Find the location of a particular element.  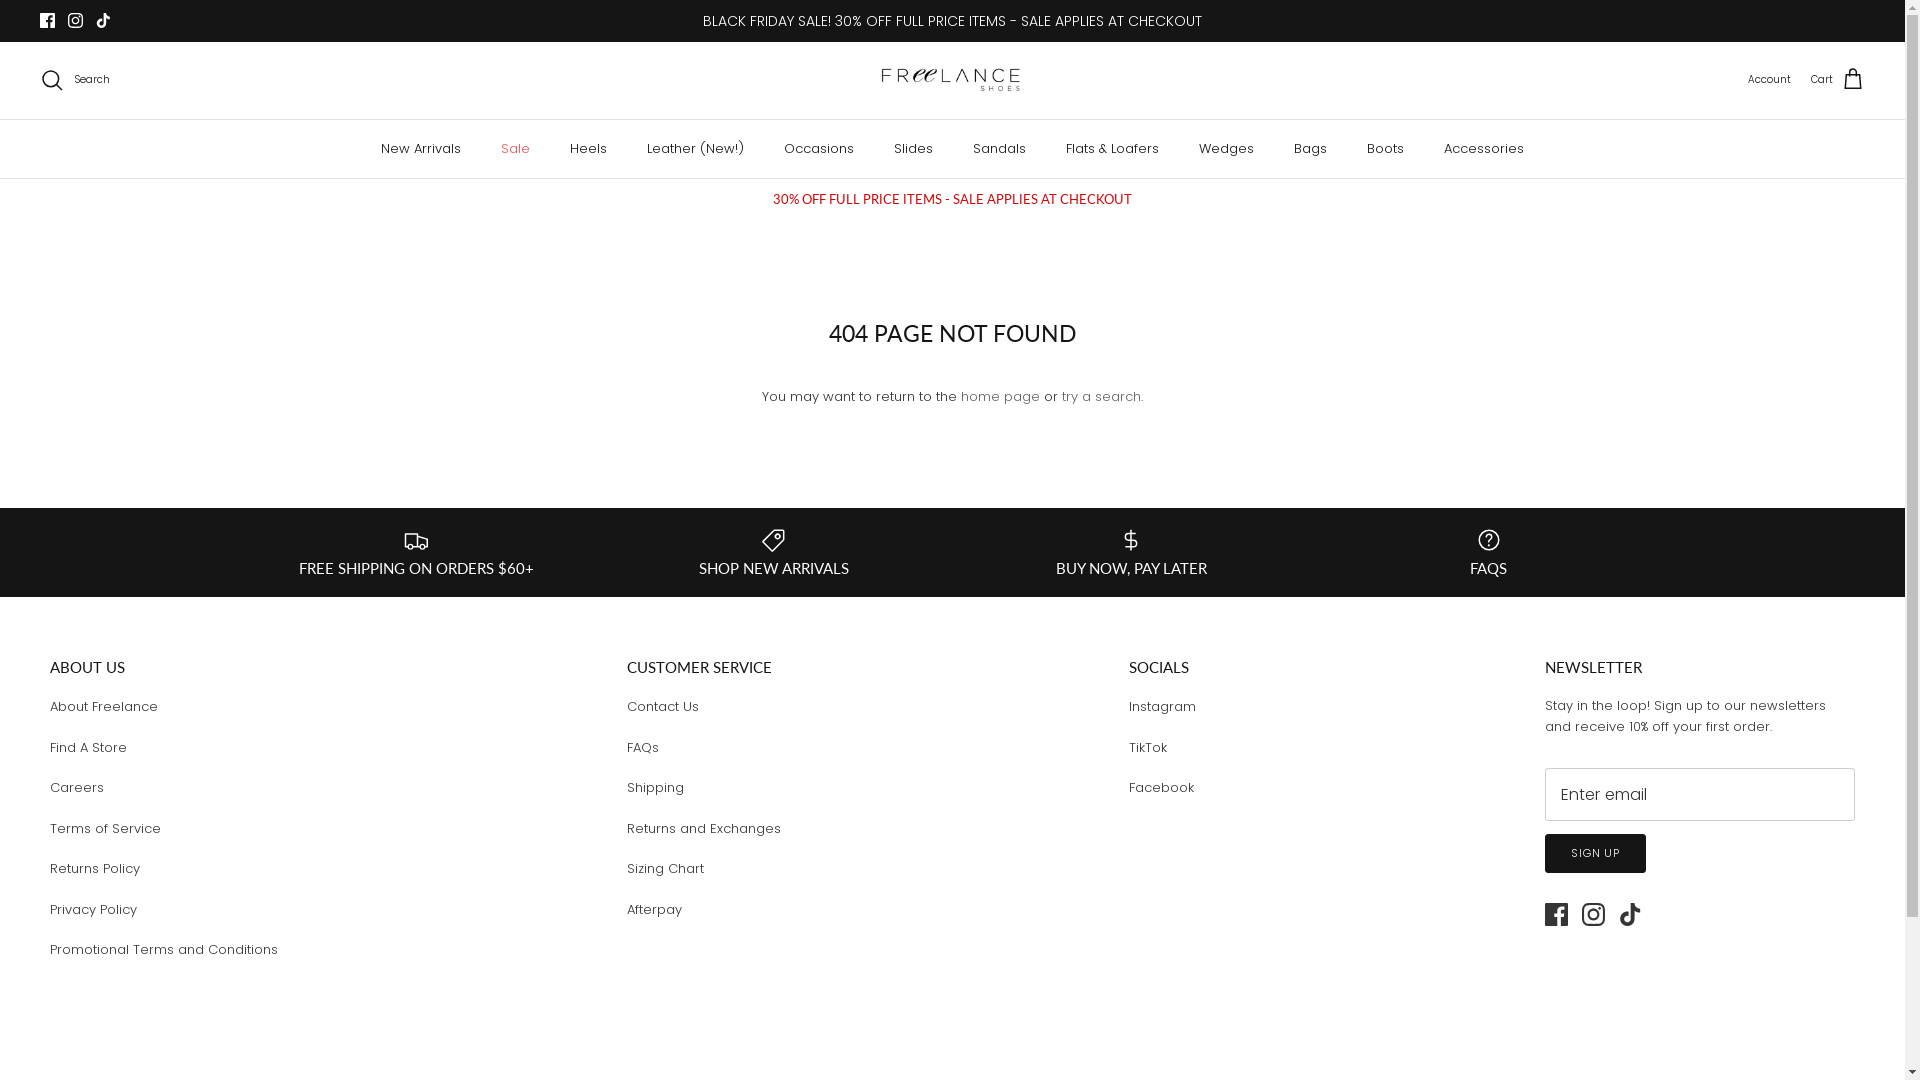

Facebook is located at coordinates (48, 20).